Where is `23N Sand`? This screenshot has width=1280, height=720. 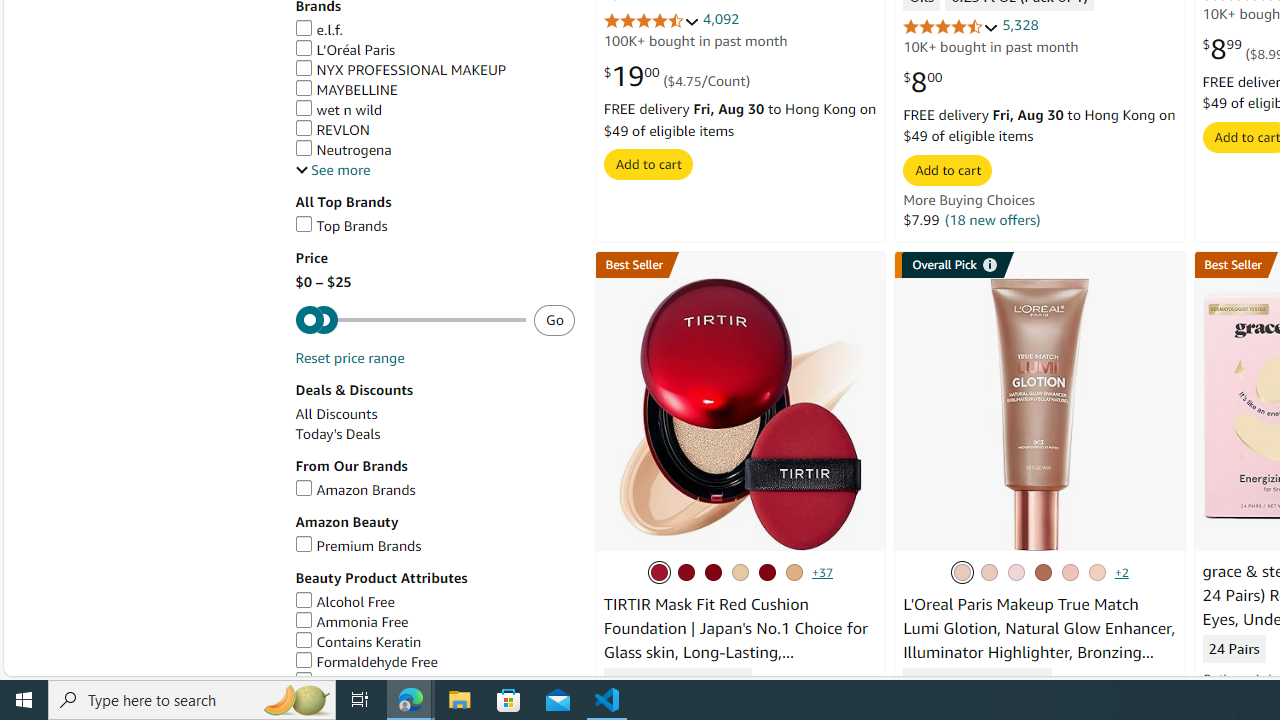 23N Sand is located at coordinates (766, 572).